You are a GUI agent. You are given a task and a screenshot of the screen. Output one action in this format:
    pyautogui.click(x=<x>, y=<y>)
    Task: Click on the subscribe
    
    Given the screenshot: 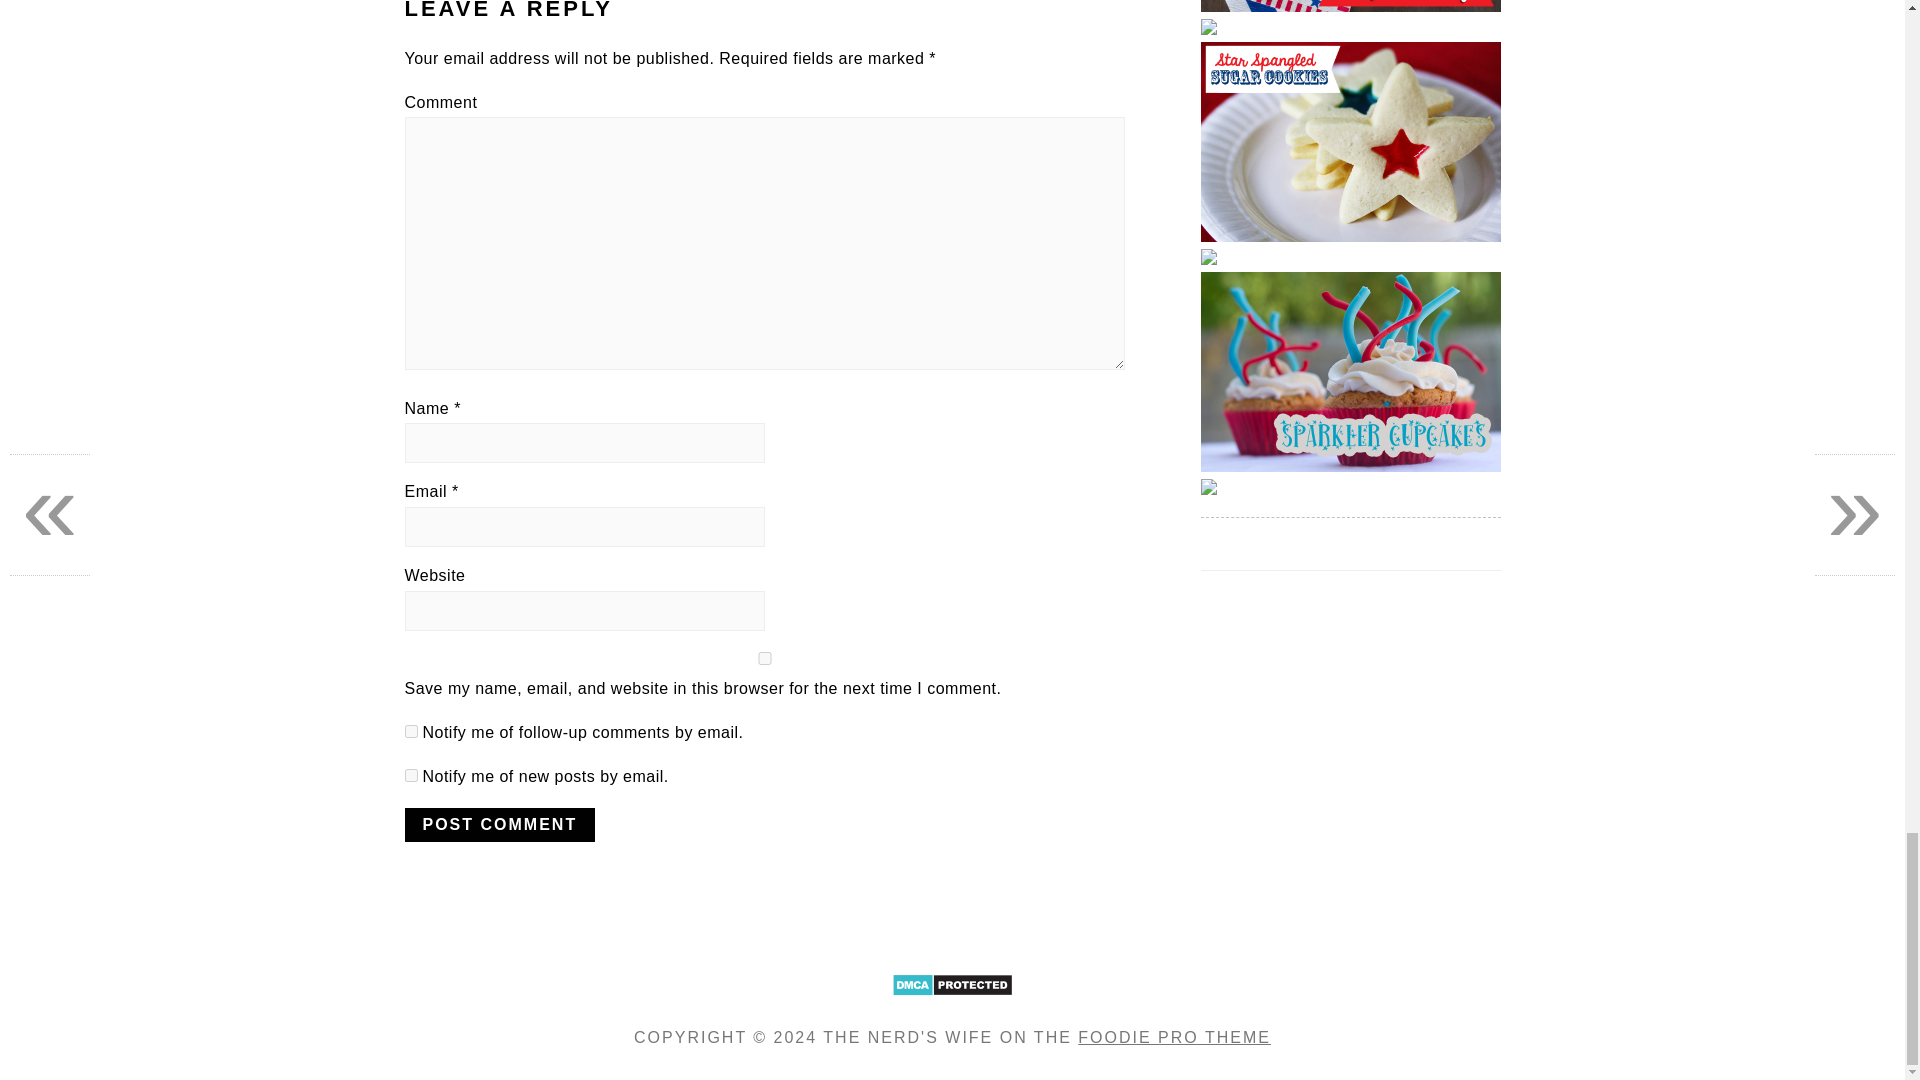 What is the action you would take?
    pyautogui.click(x=410, y=730)
    